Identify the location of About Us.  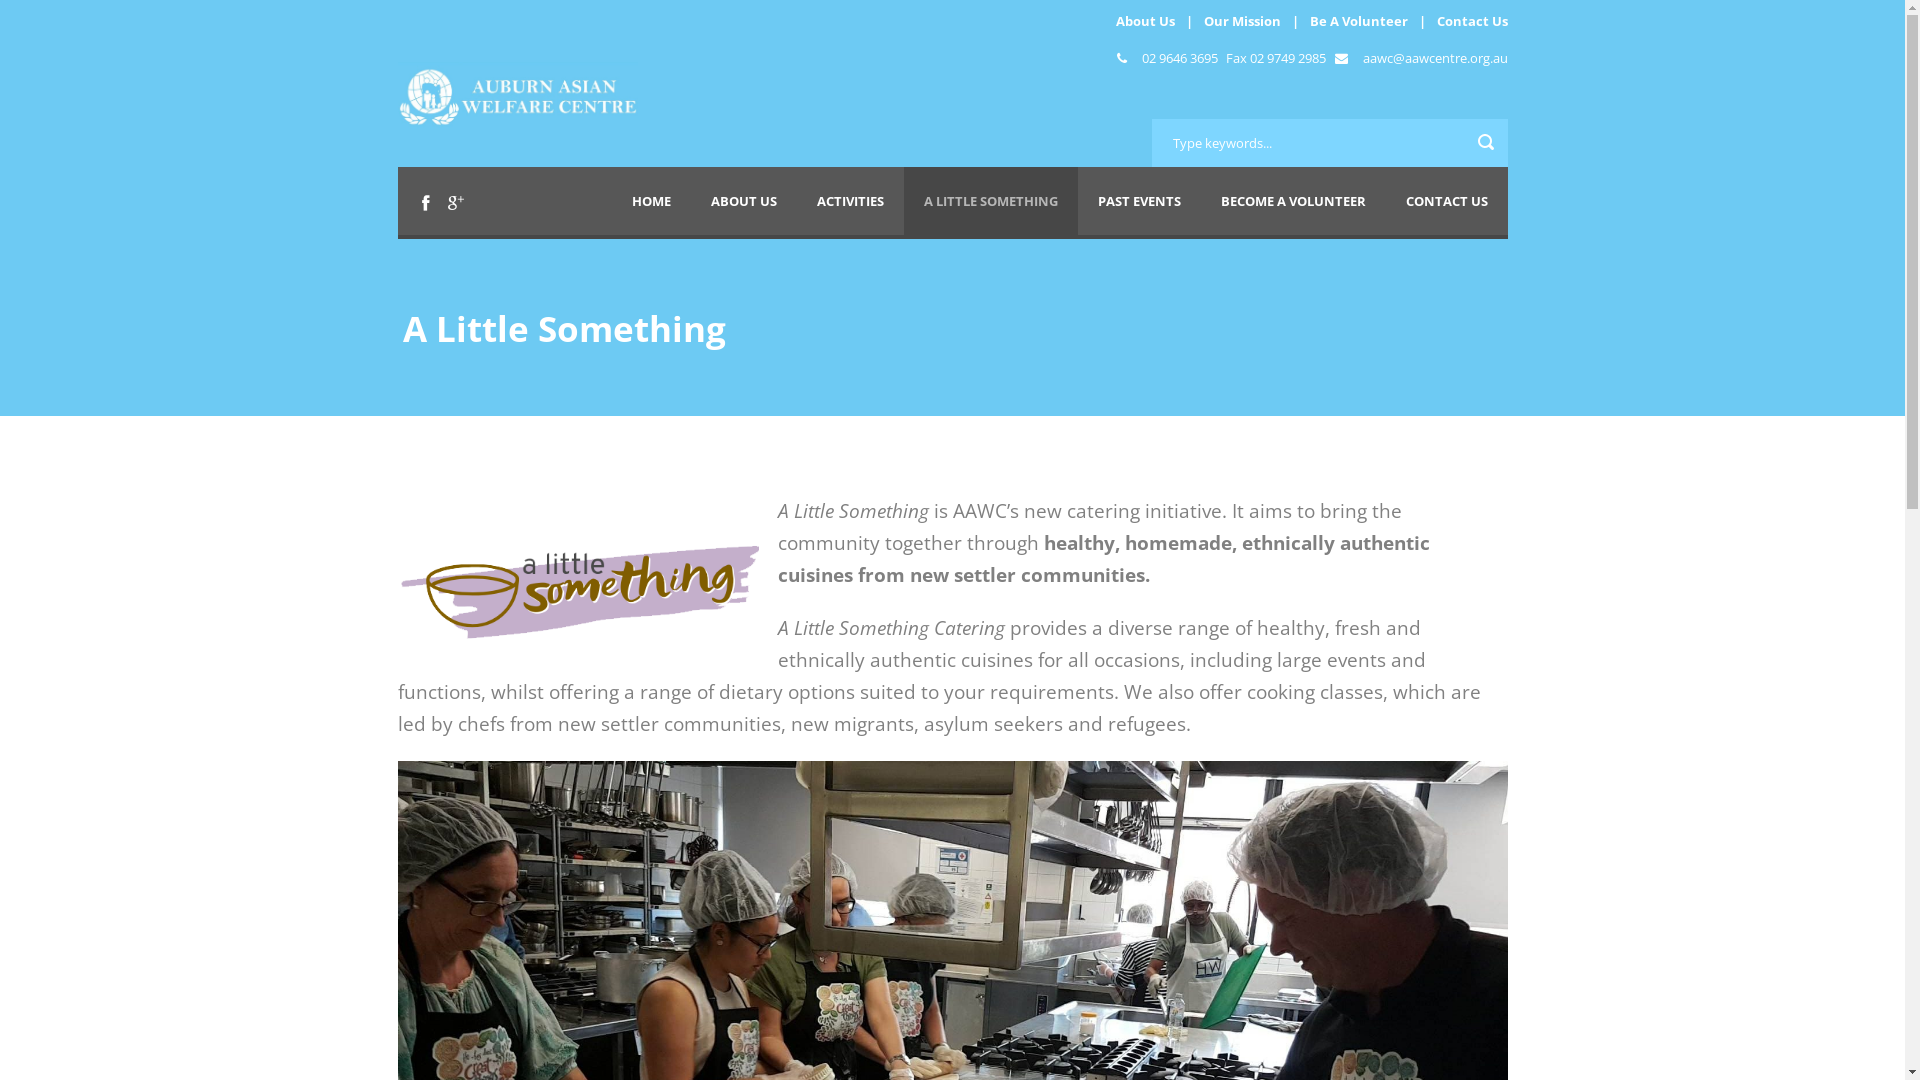
(1146, 21).